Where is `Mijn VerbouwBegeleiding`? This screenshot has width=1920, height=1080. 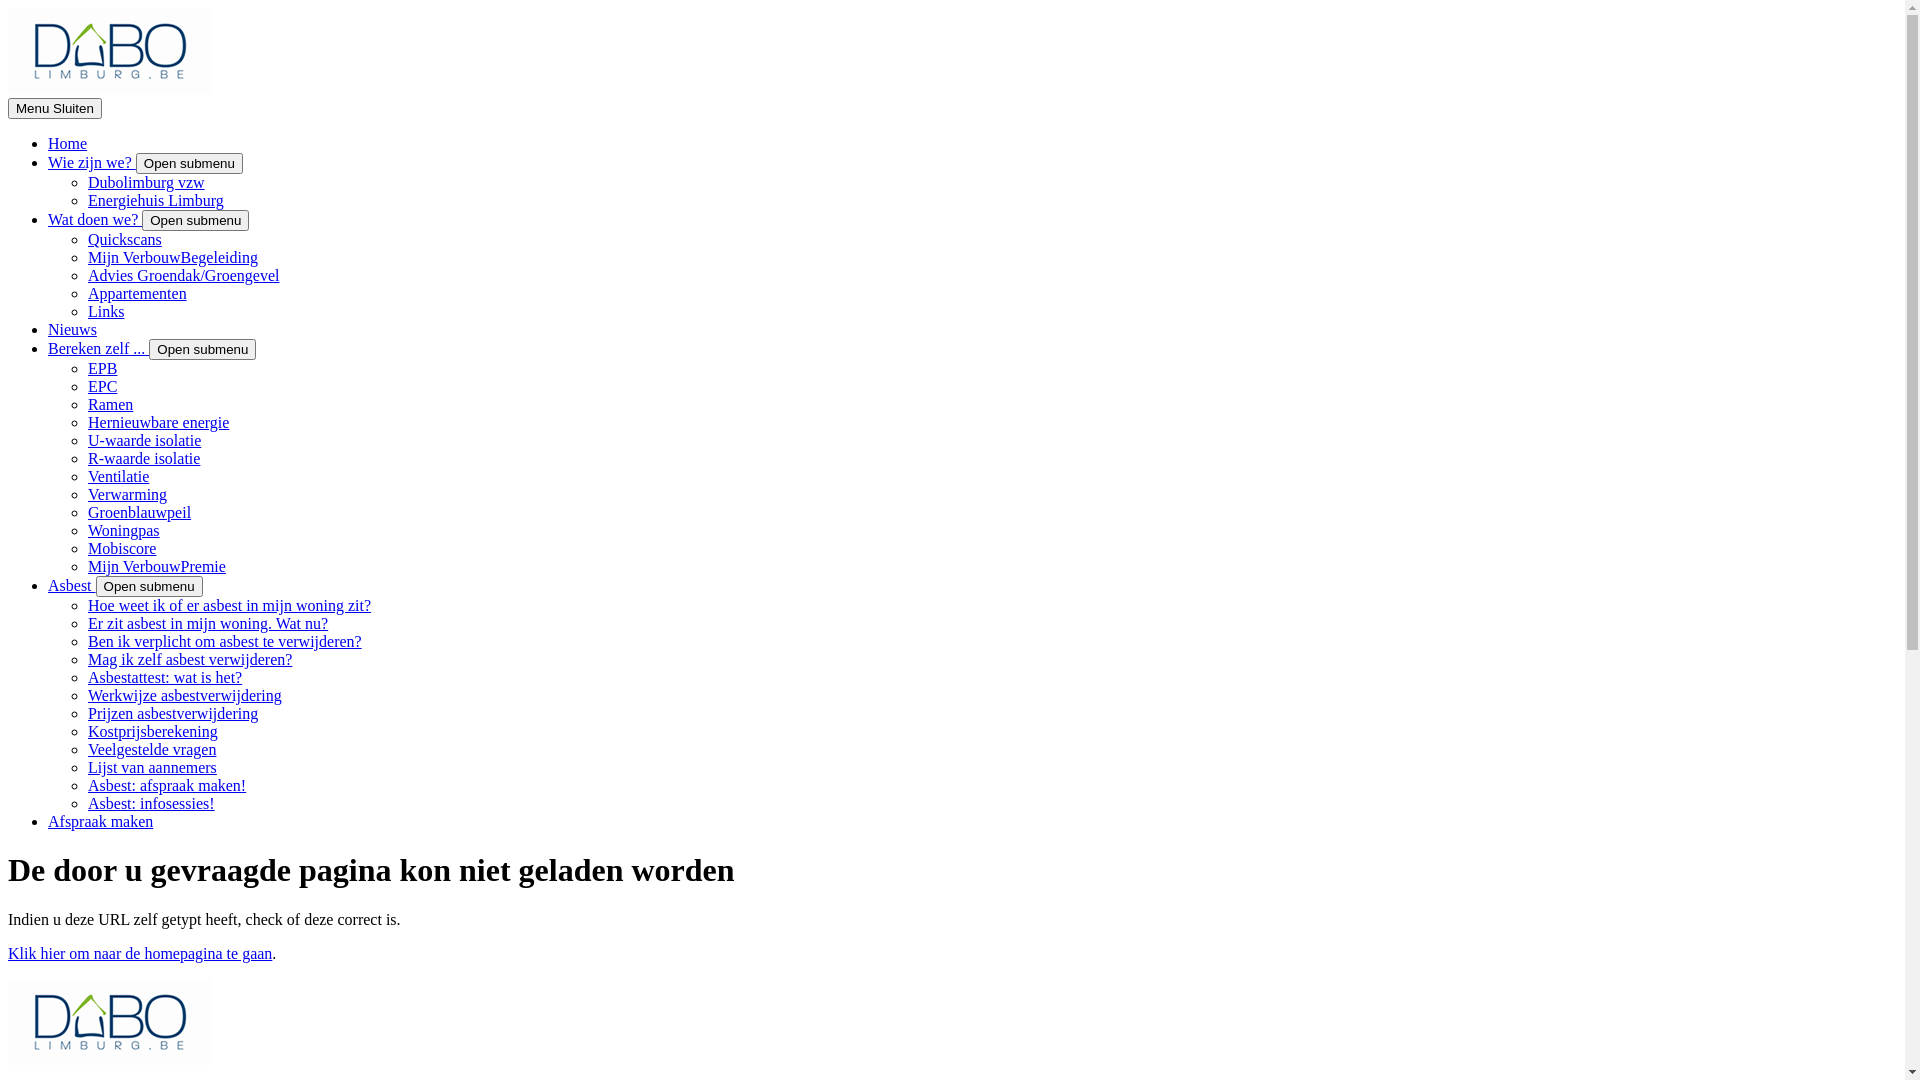
Mijn VerbouwBegeleiding is located at coordinates (173, 258).